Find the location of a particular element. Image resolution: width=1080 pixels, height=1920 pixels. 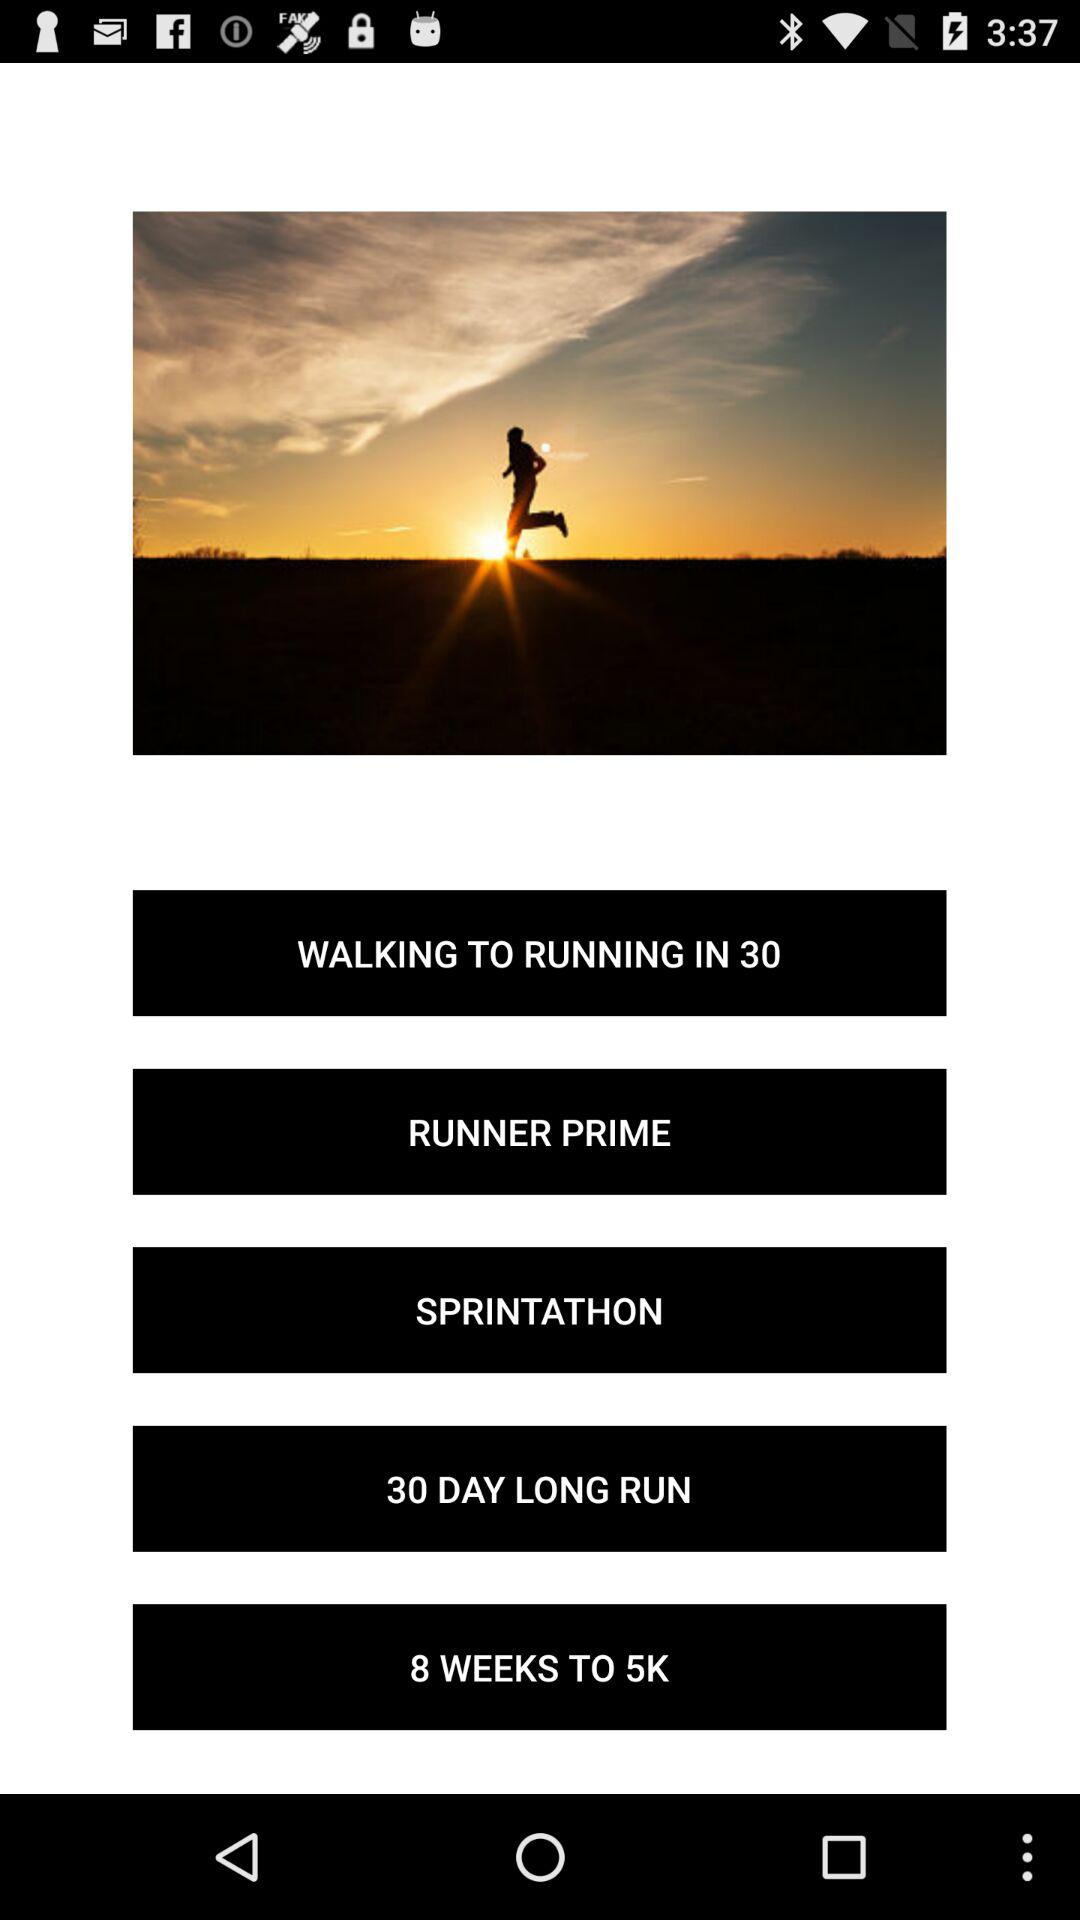

select icon above 8 weeks to icon is located at coordinates (539, 1488).